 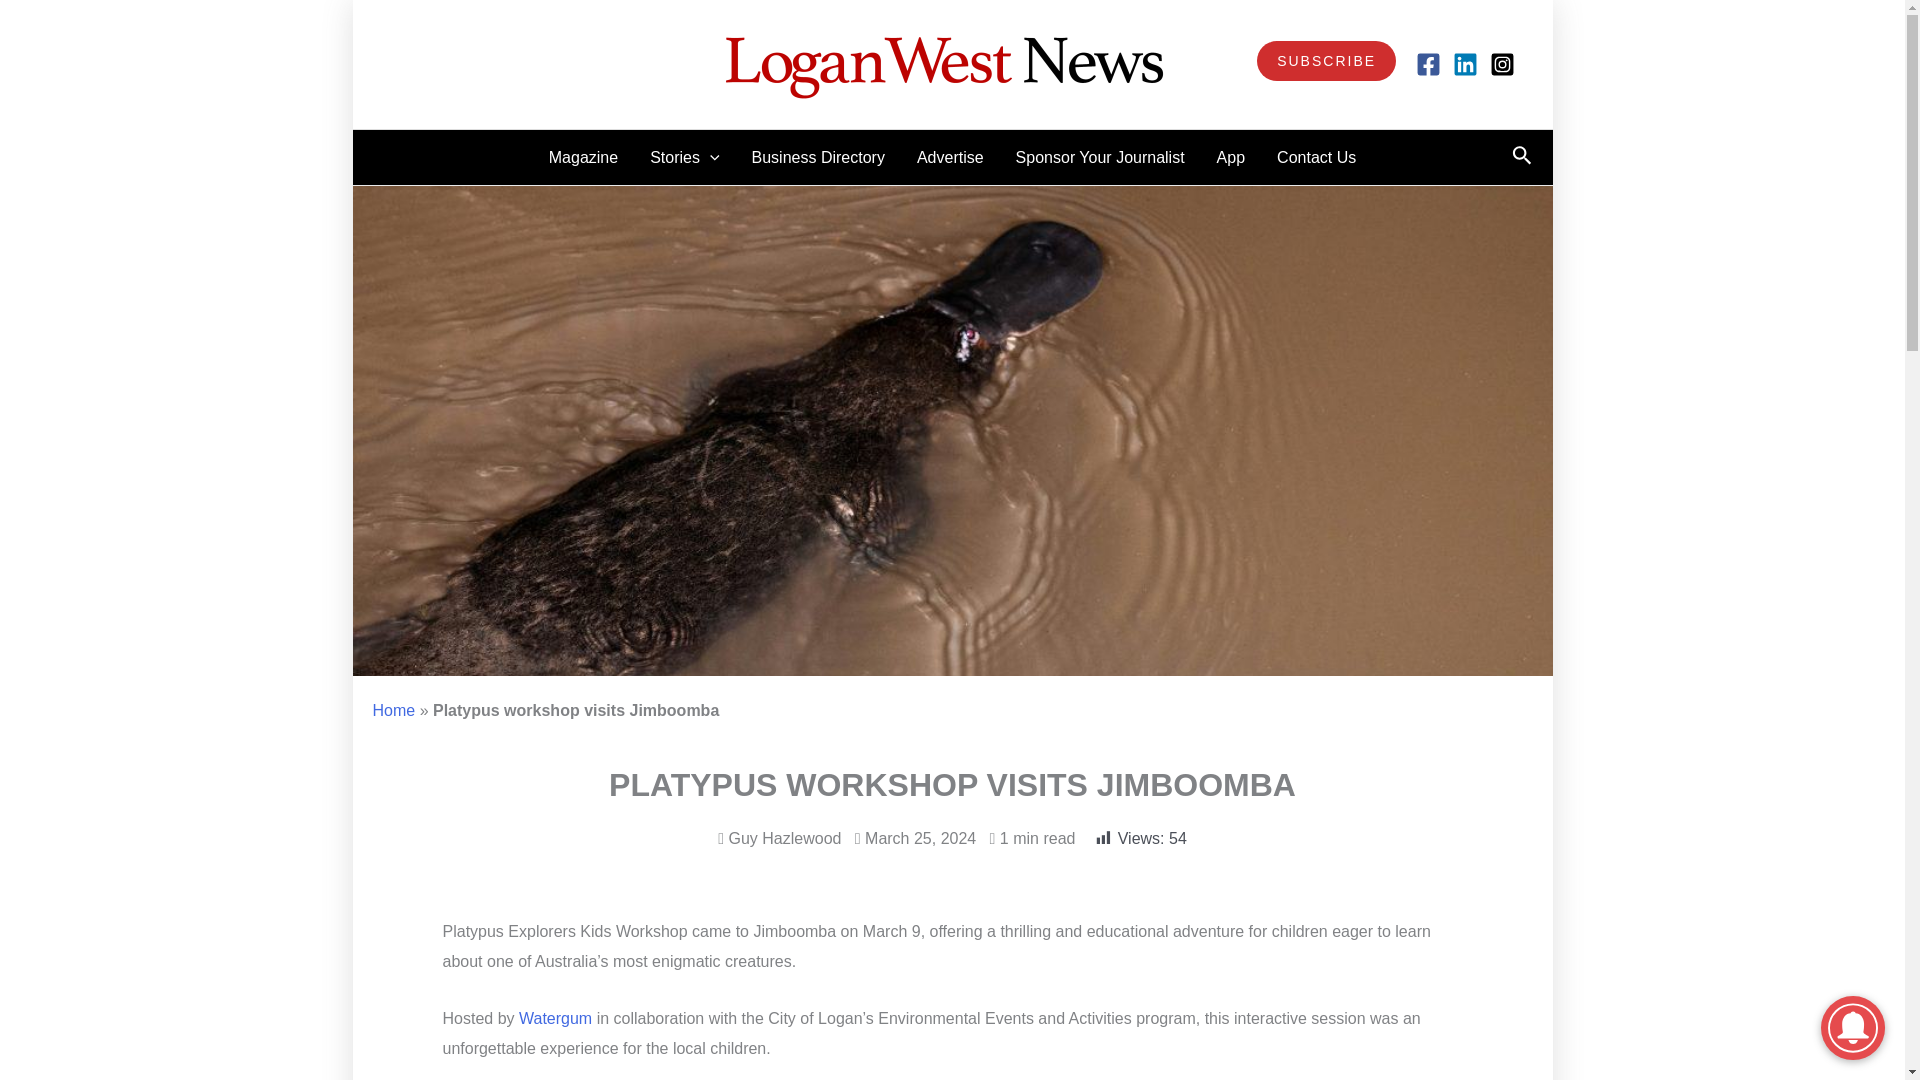 I want to click on Magazine, so click(x=583, y=156).